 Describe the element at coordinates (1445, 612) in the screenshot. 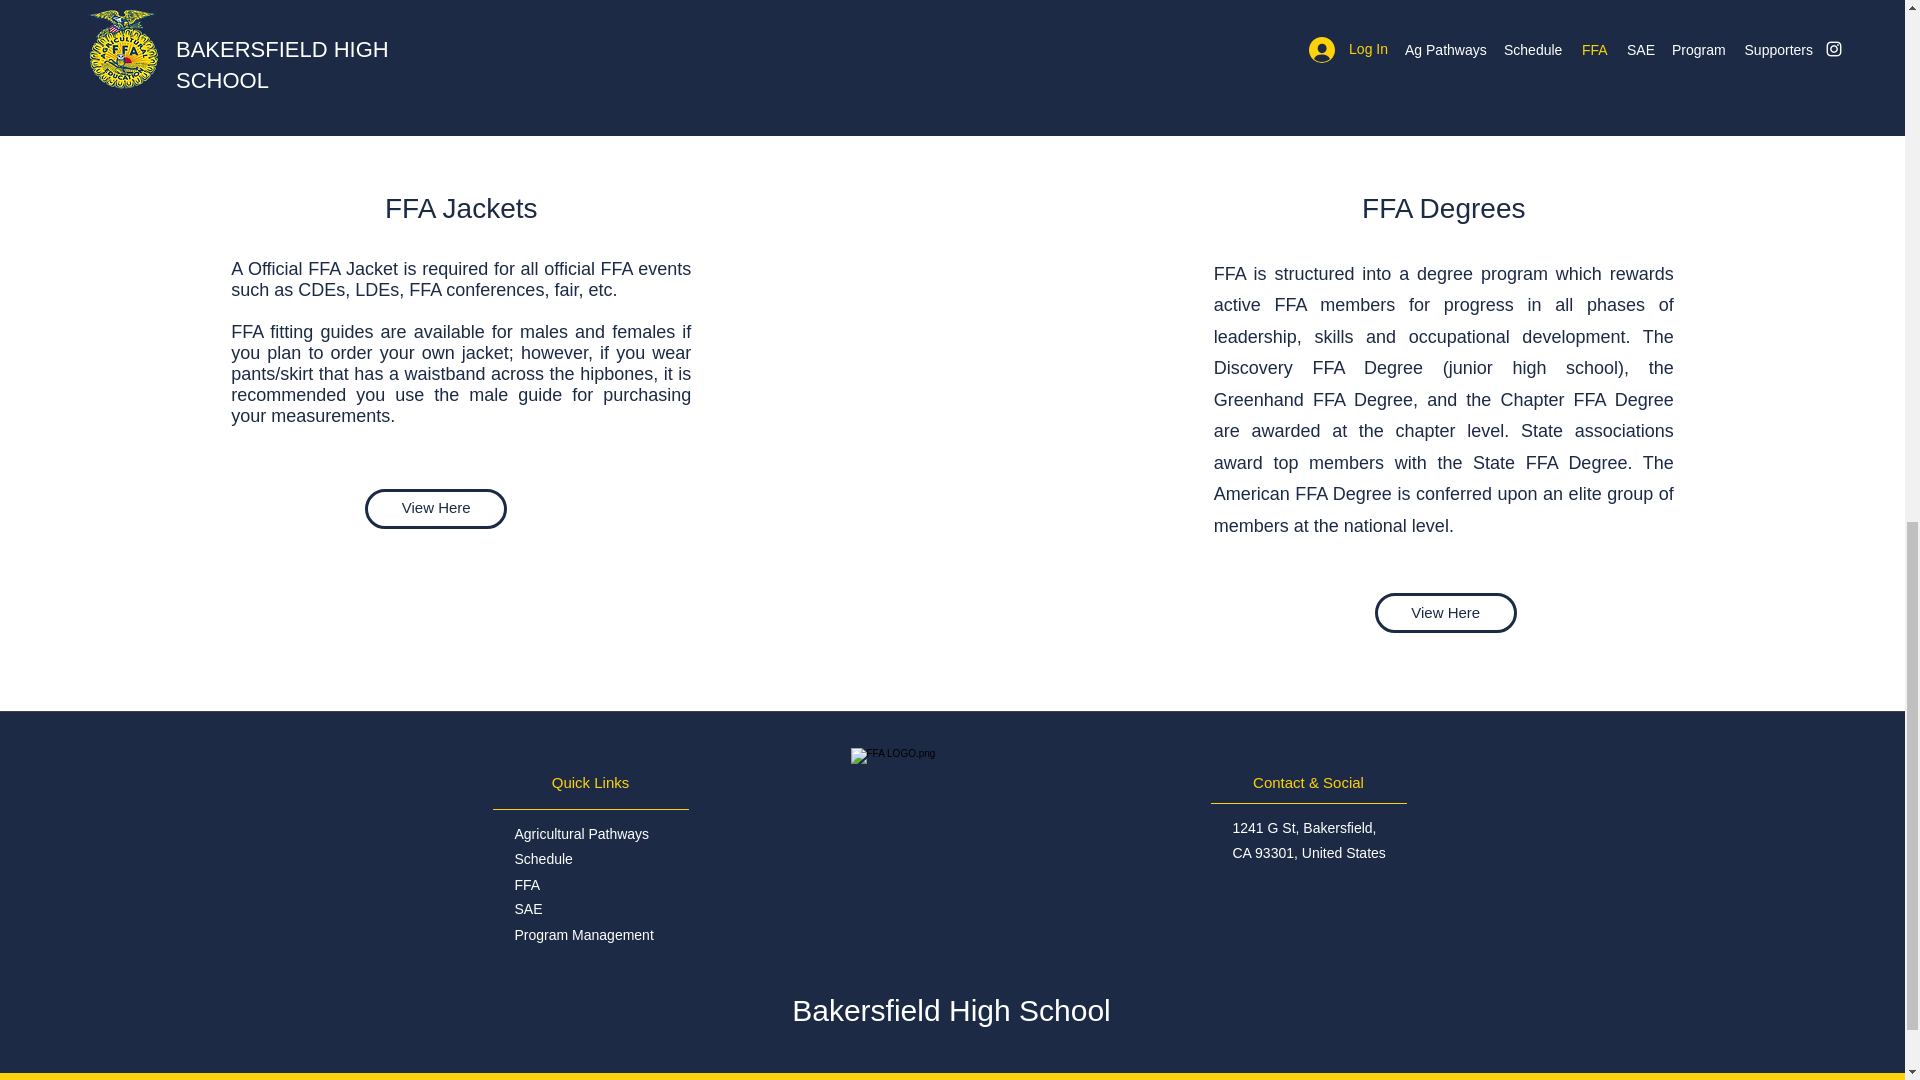

I see `View Here` at that location.